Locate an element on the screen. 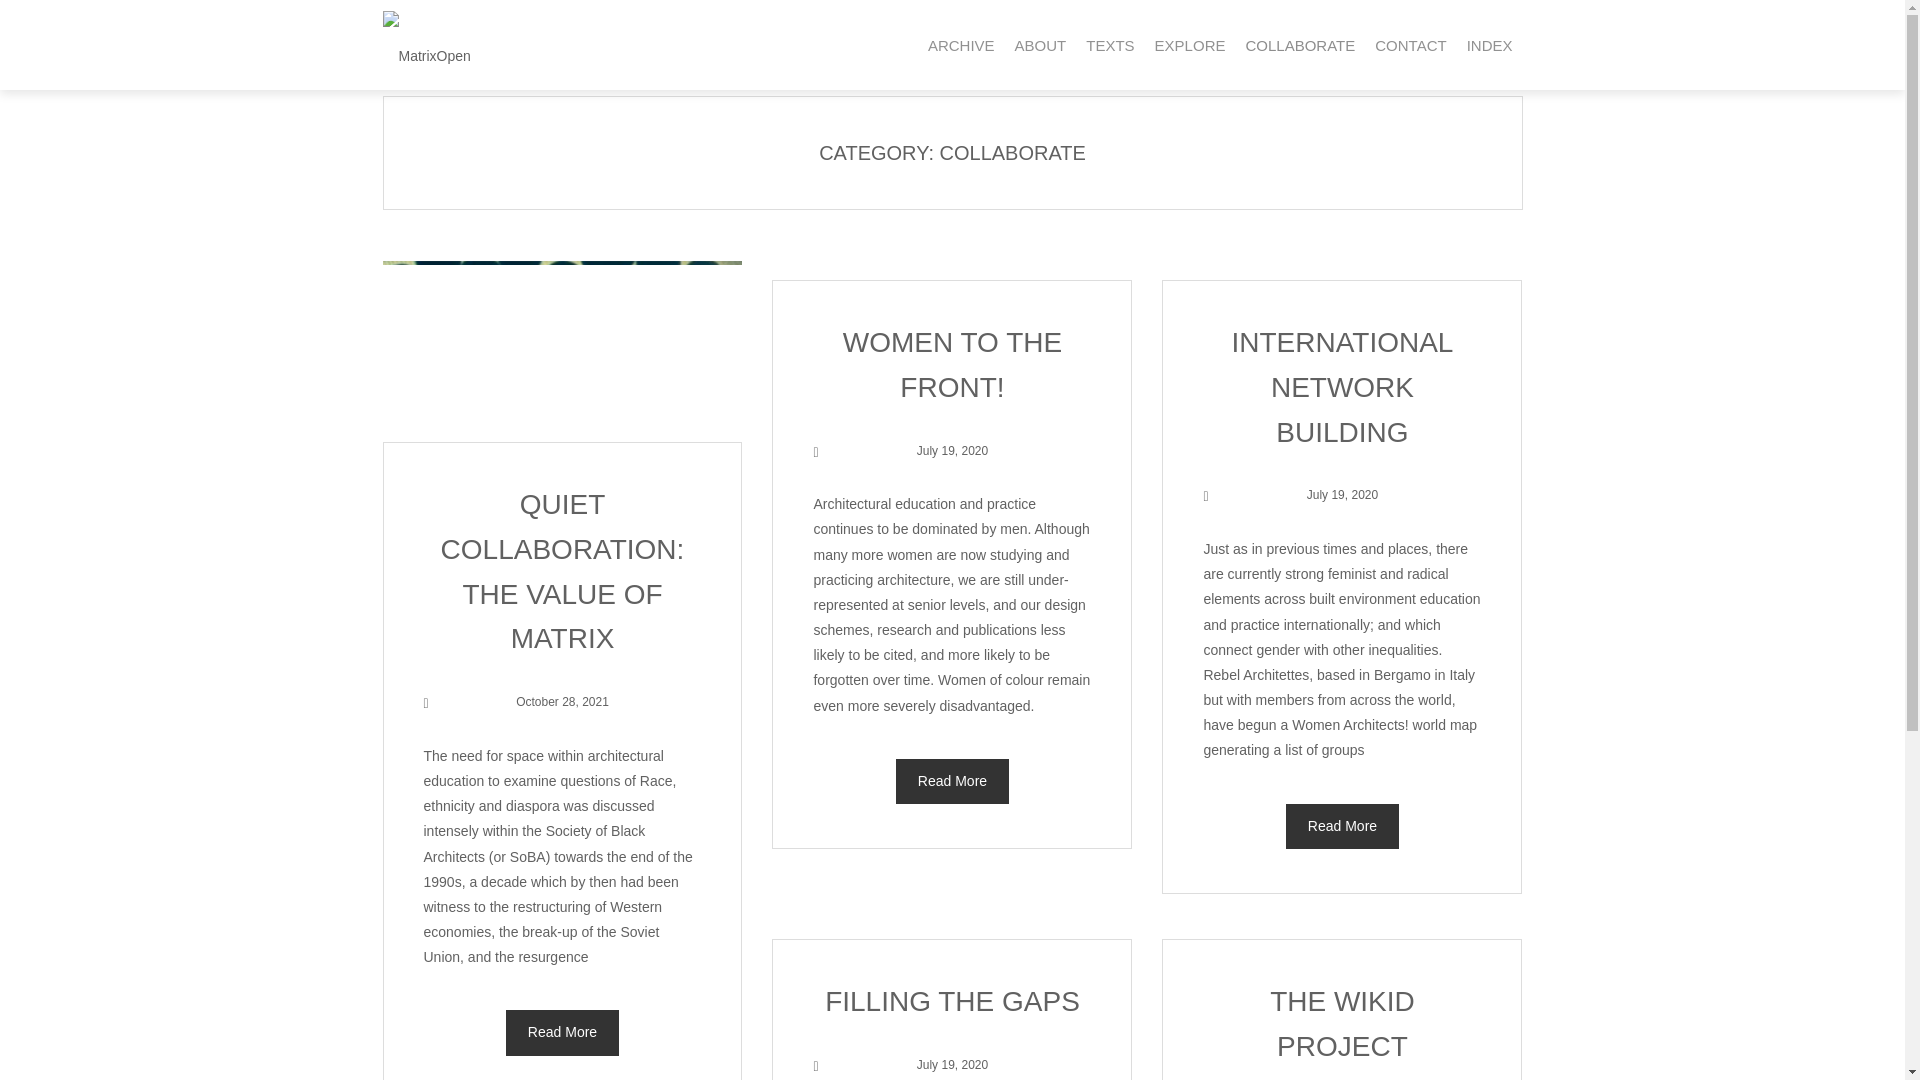 This screenshot has height=1080, width=1920. THE WIKID PROJECT is located at coordinates (1342, 1024).